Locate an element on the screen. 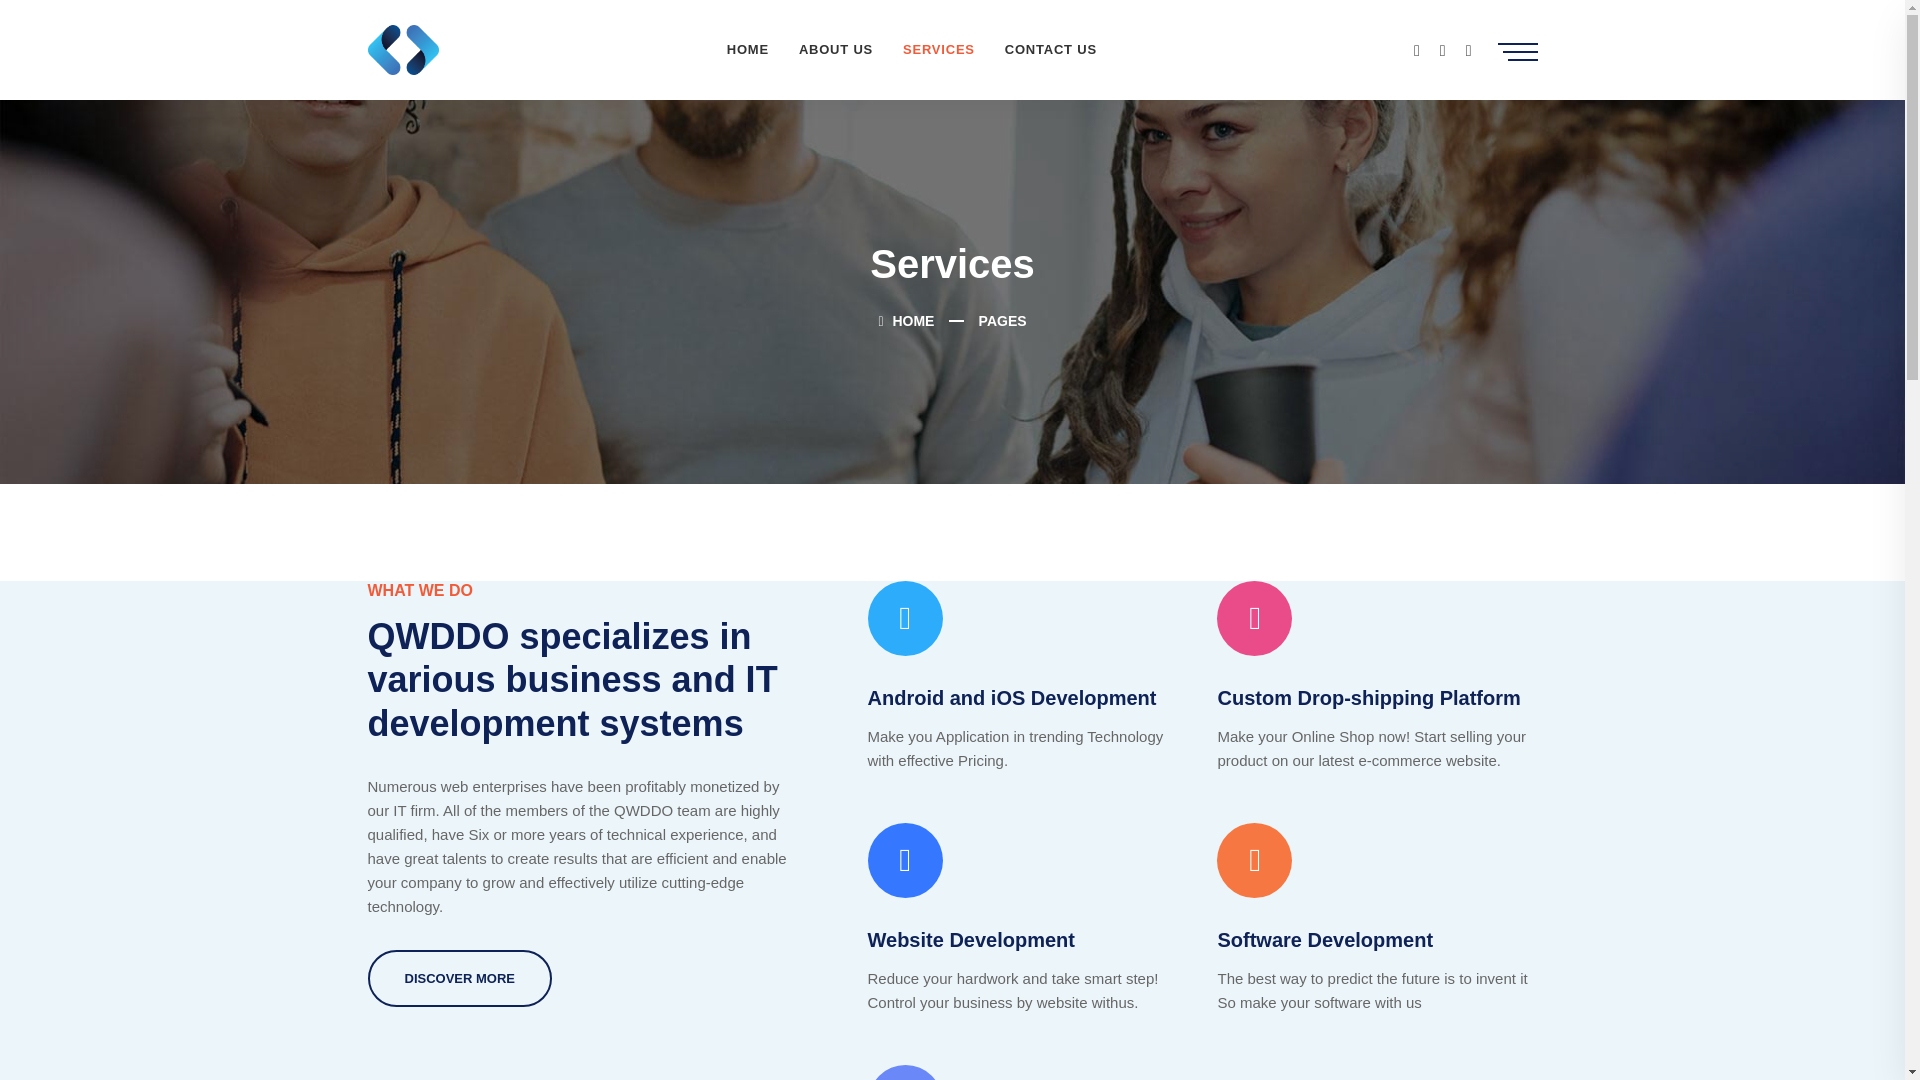 The image size is (1920, 1080). SERVICES is located at coordinates (938, 50).